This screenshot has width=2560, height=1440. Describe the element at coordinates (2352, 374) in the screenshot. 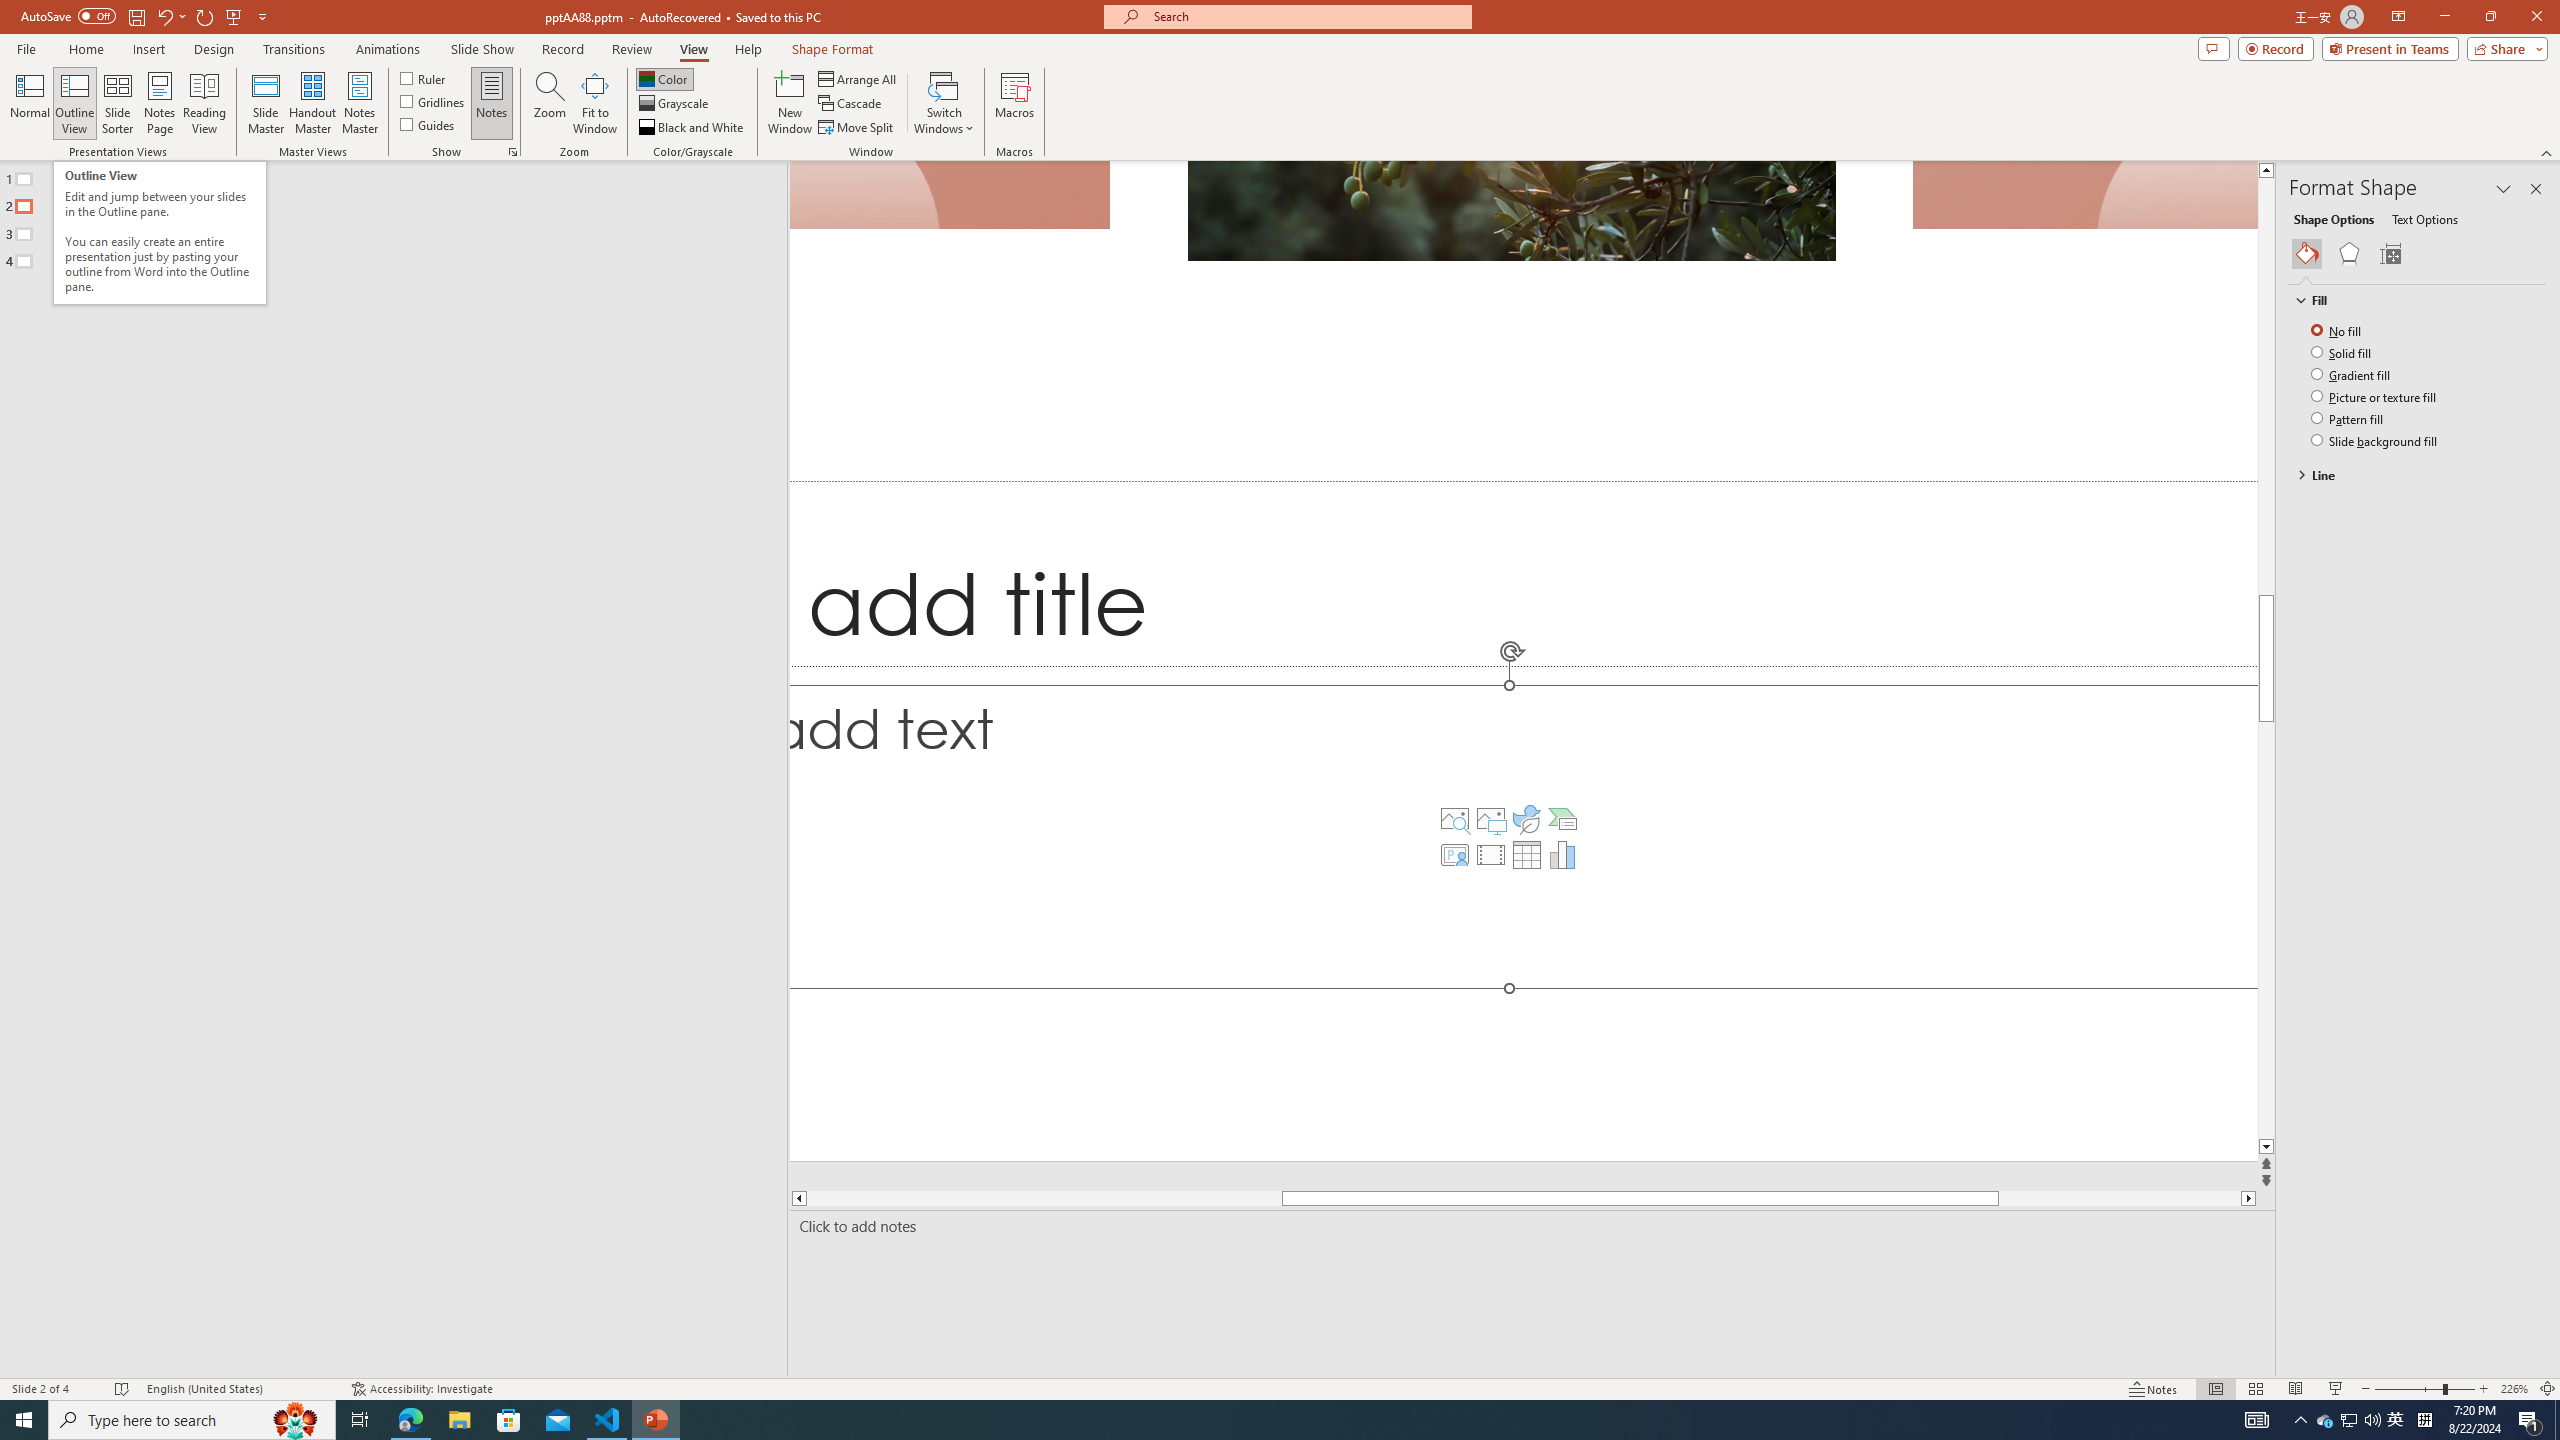

I see `Gradient fill` at that location.